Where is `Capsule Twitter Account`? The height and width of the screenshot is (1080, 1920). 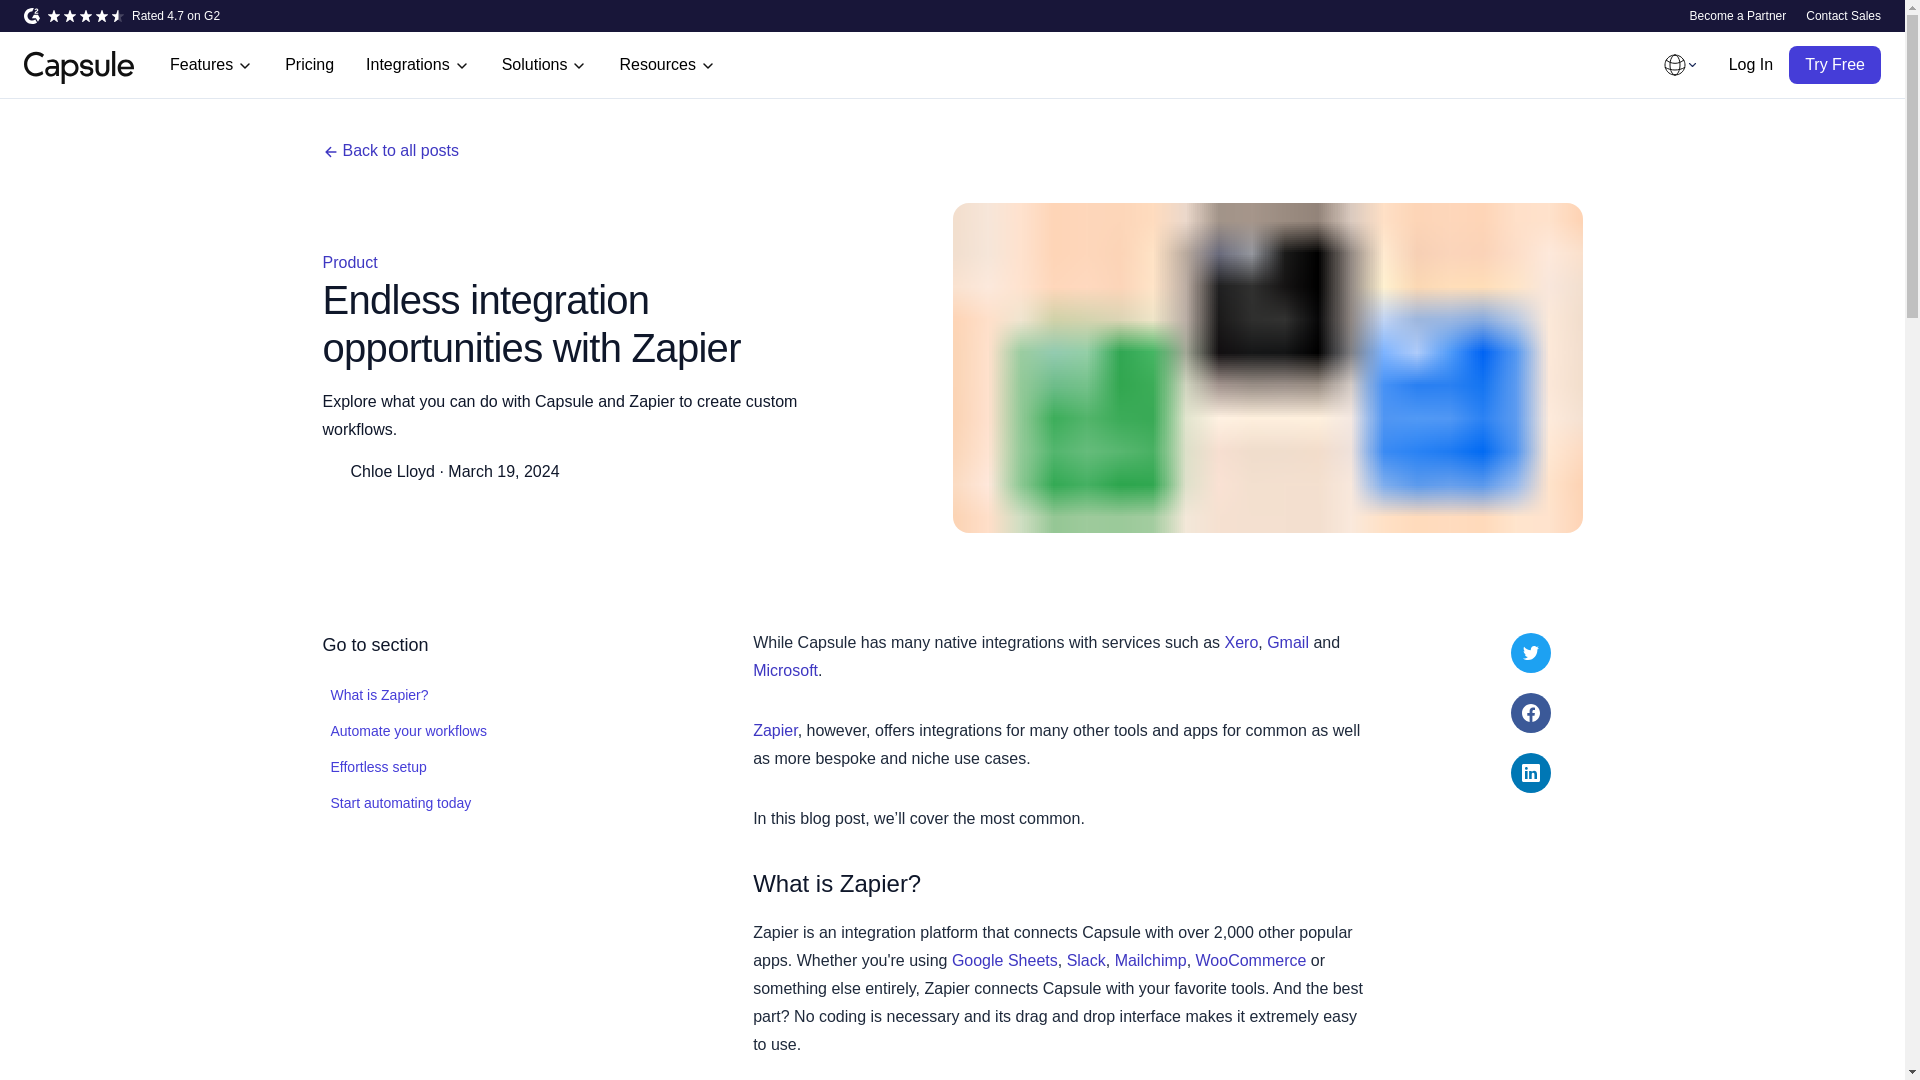
Capsule Twitter Account is located at coordinates (1531, 652).